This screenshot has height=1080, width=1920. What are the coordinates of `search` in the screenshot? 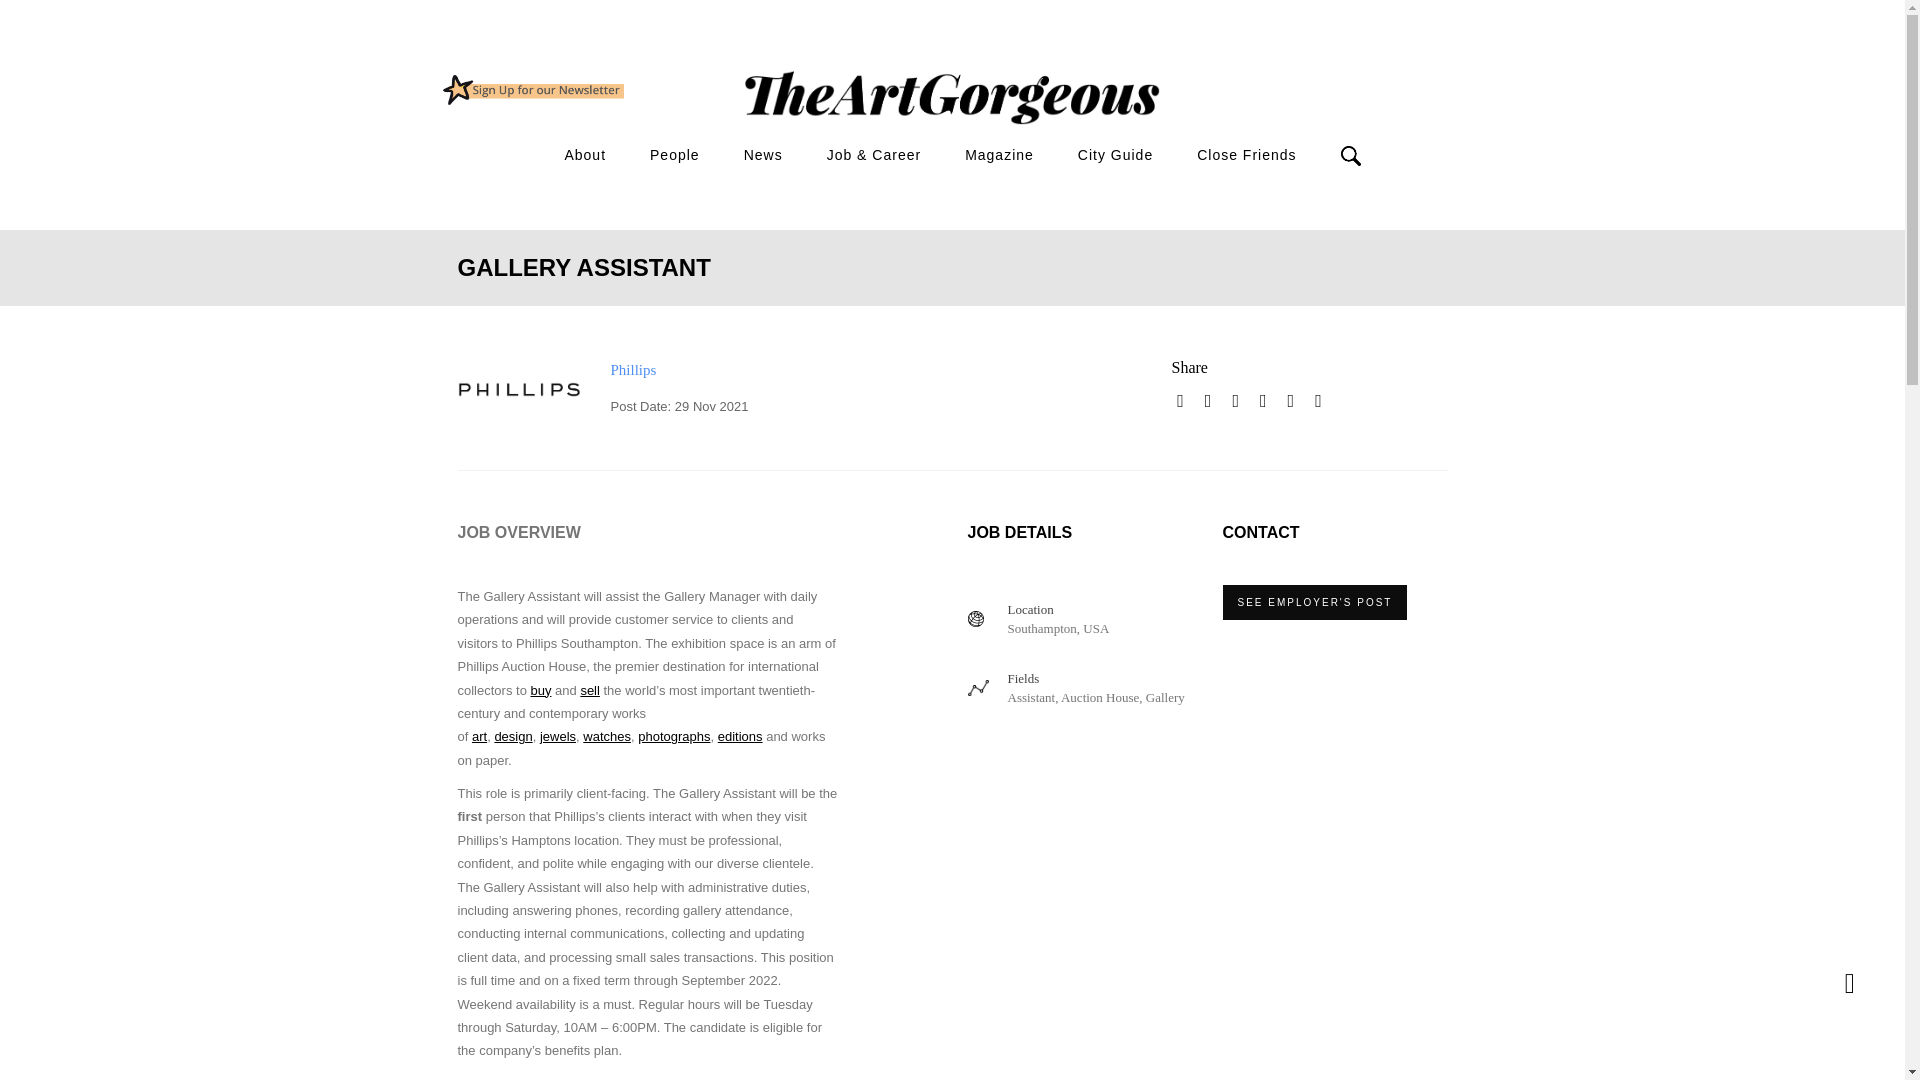 It's located at (1202, 190).